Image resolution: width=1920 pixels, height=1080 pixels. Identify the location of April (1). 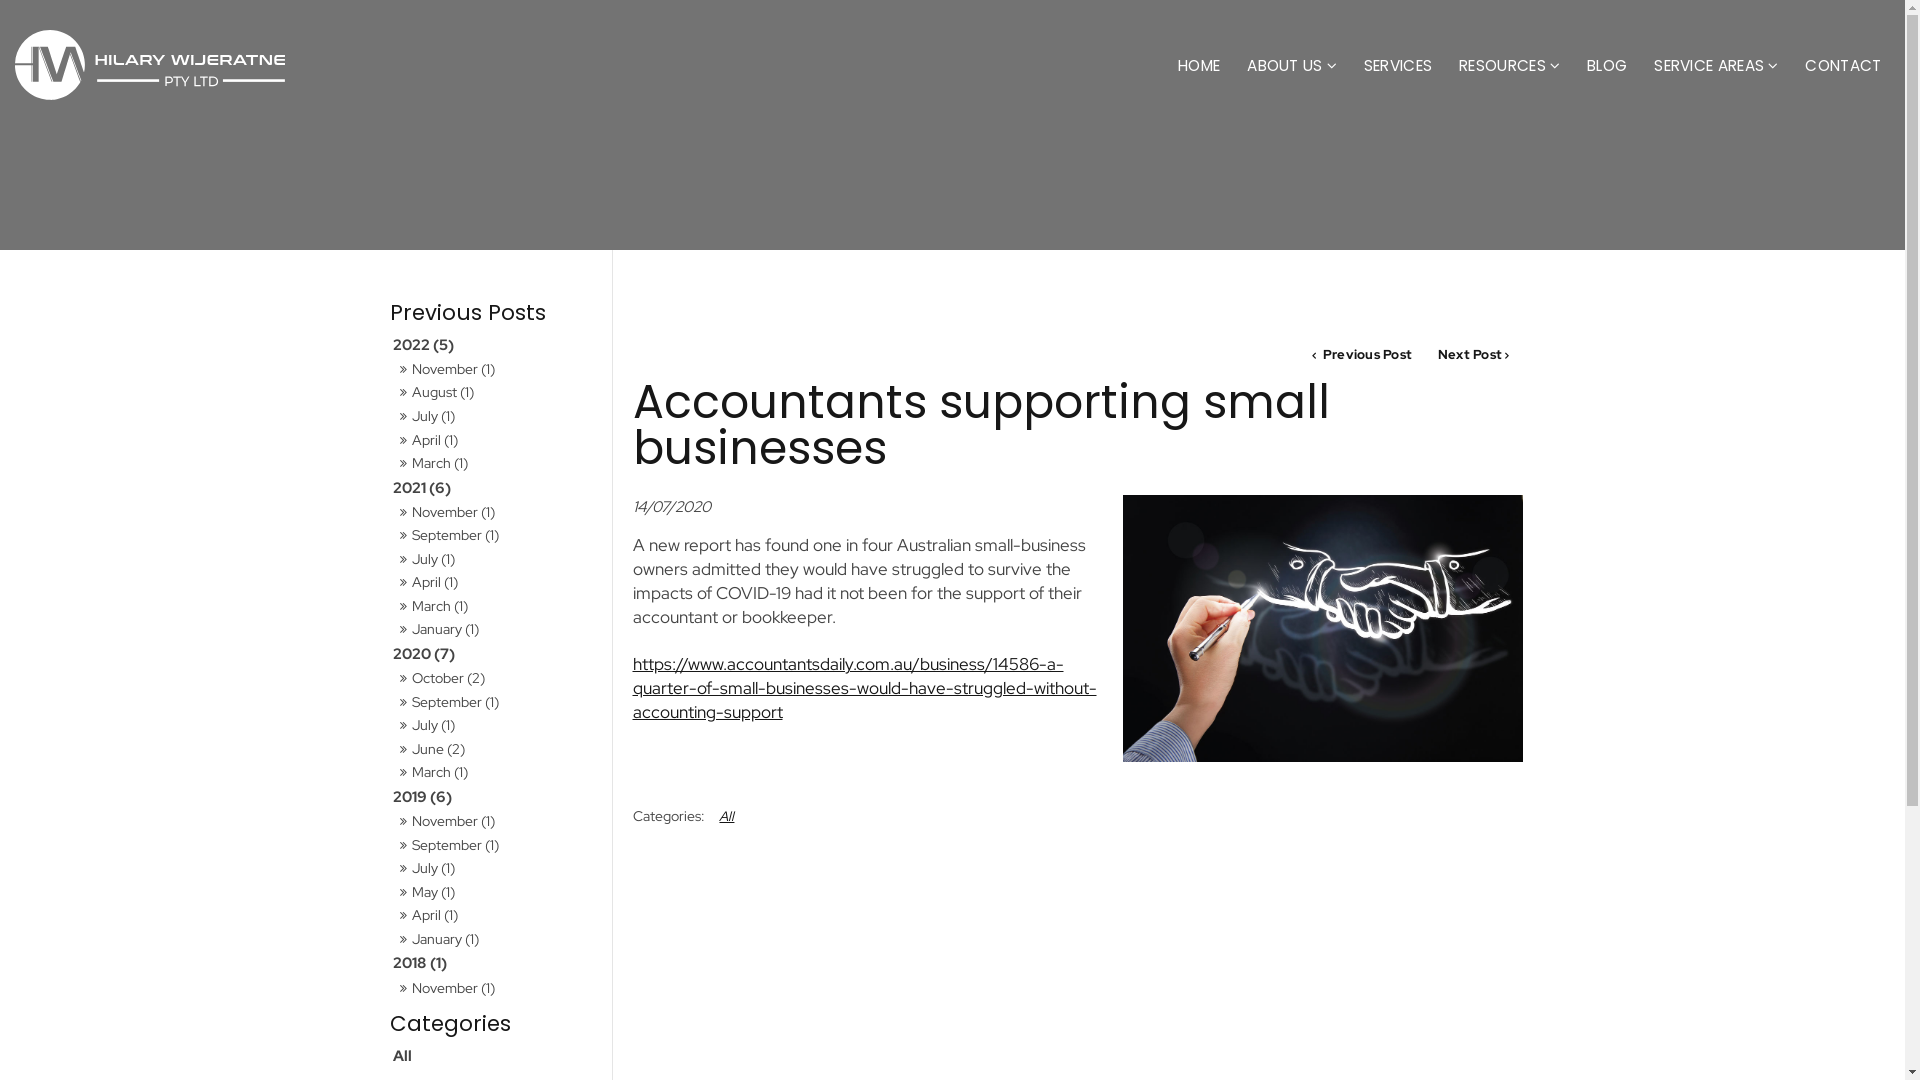
(497, 916).